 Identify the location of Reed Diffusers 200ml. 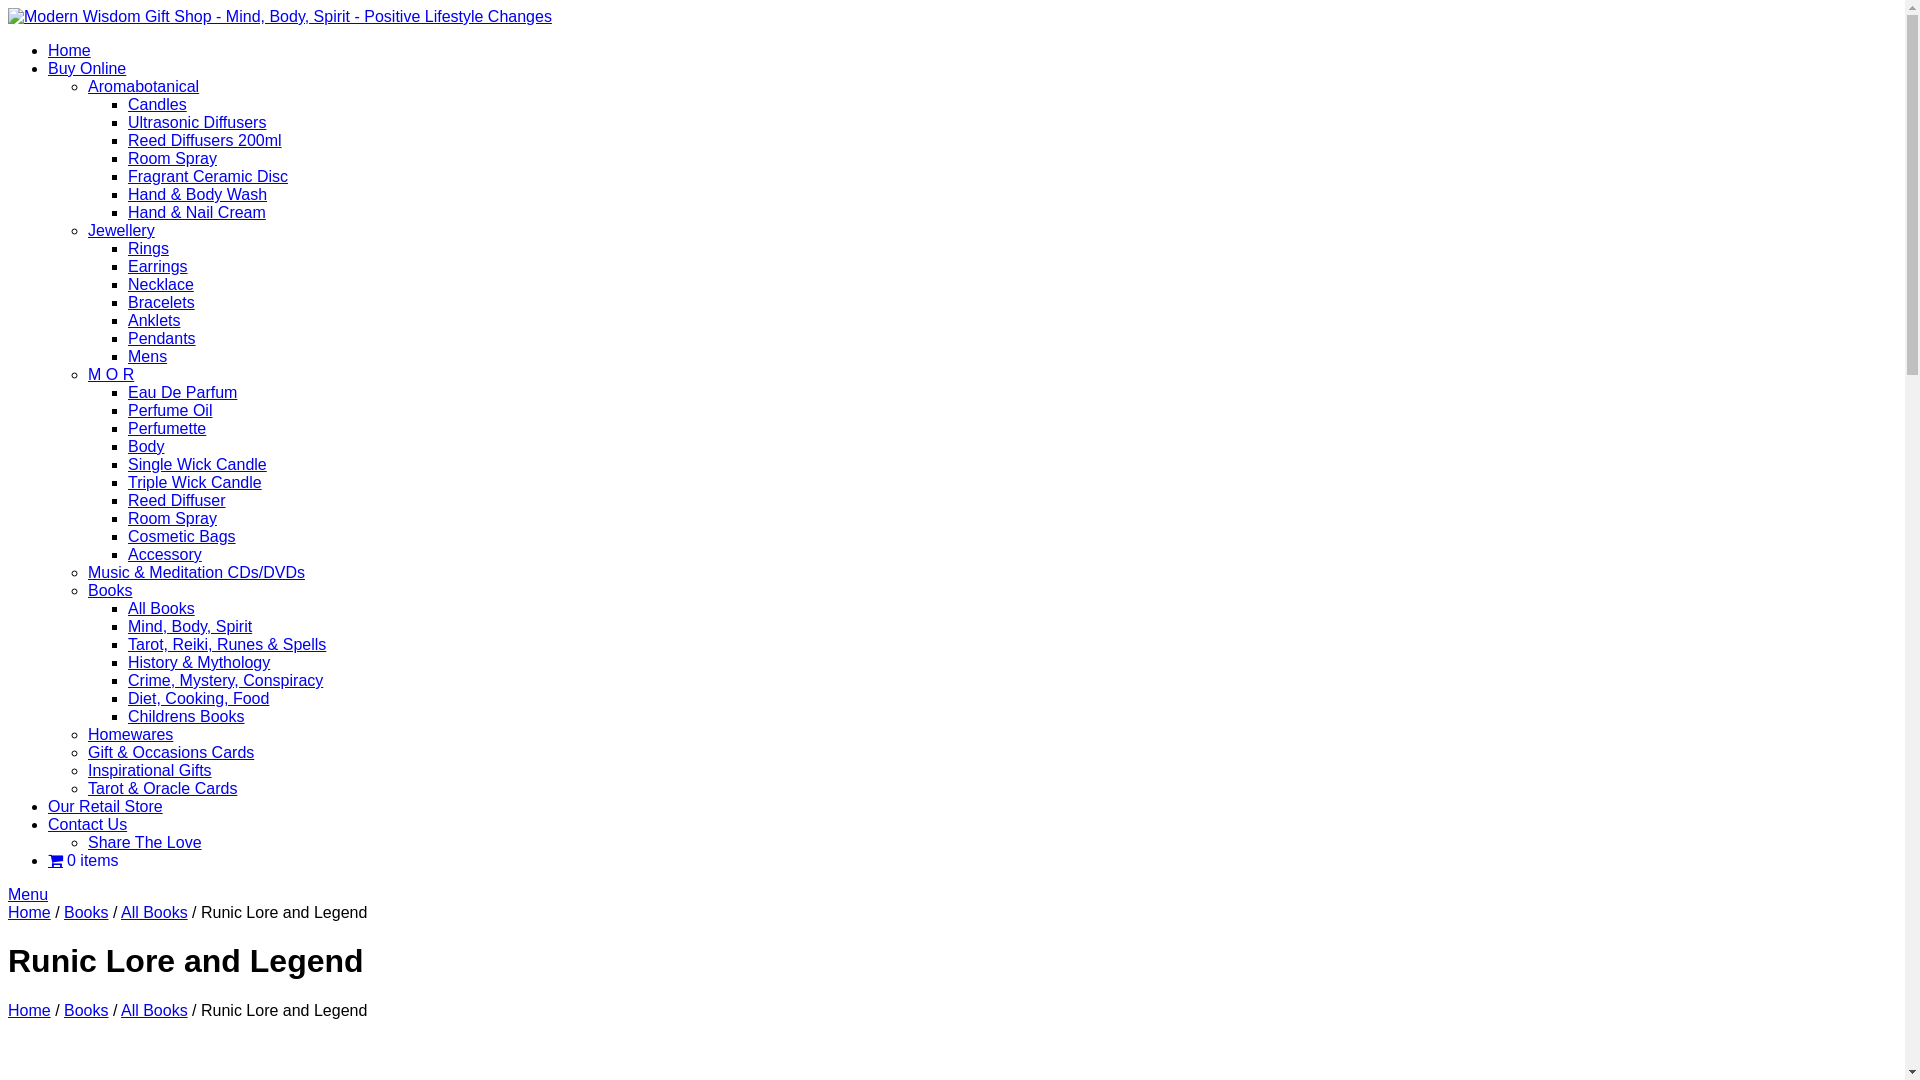
(205, 140).